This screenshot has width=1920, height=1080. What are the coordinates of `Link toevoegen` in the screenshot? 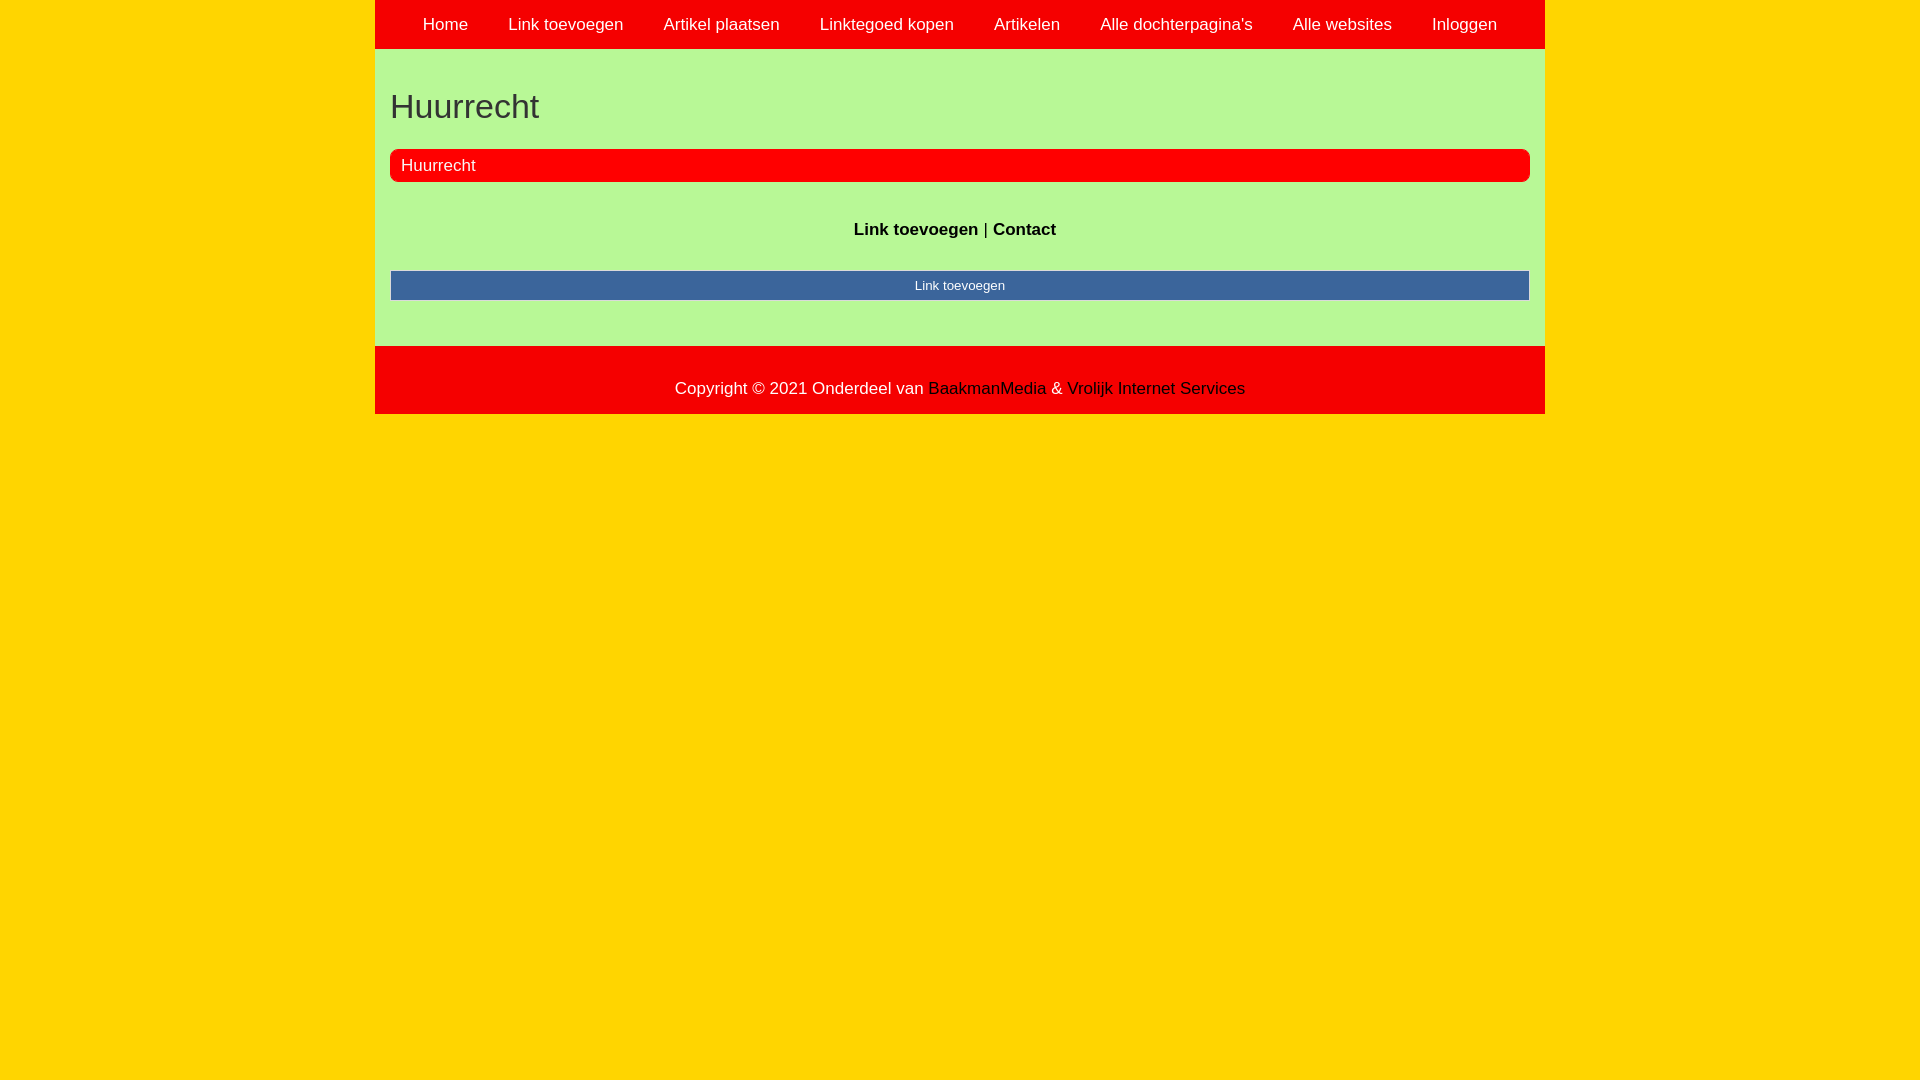 It's located at (916, 230).